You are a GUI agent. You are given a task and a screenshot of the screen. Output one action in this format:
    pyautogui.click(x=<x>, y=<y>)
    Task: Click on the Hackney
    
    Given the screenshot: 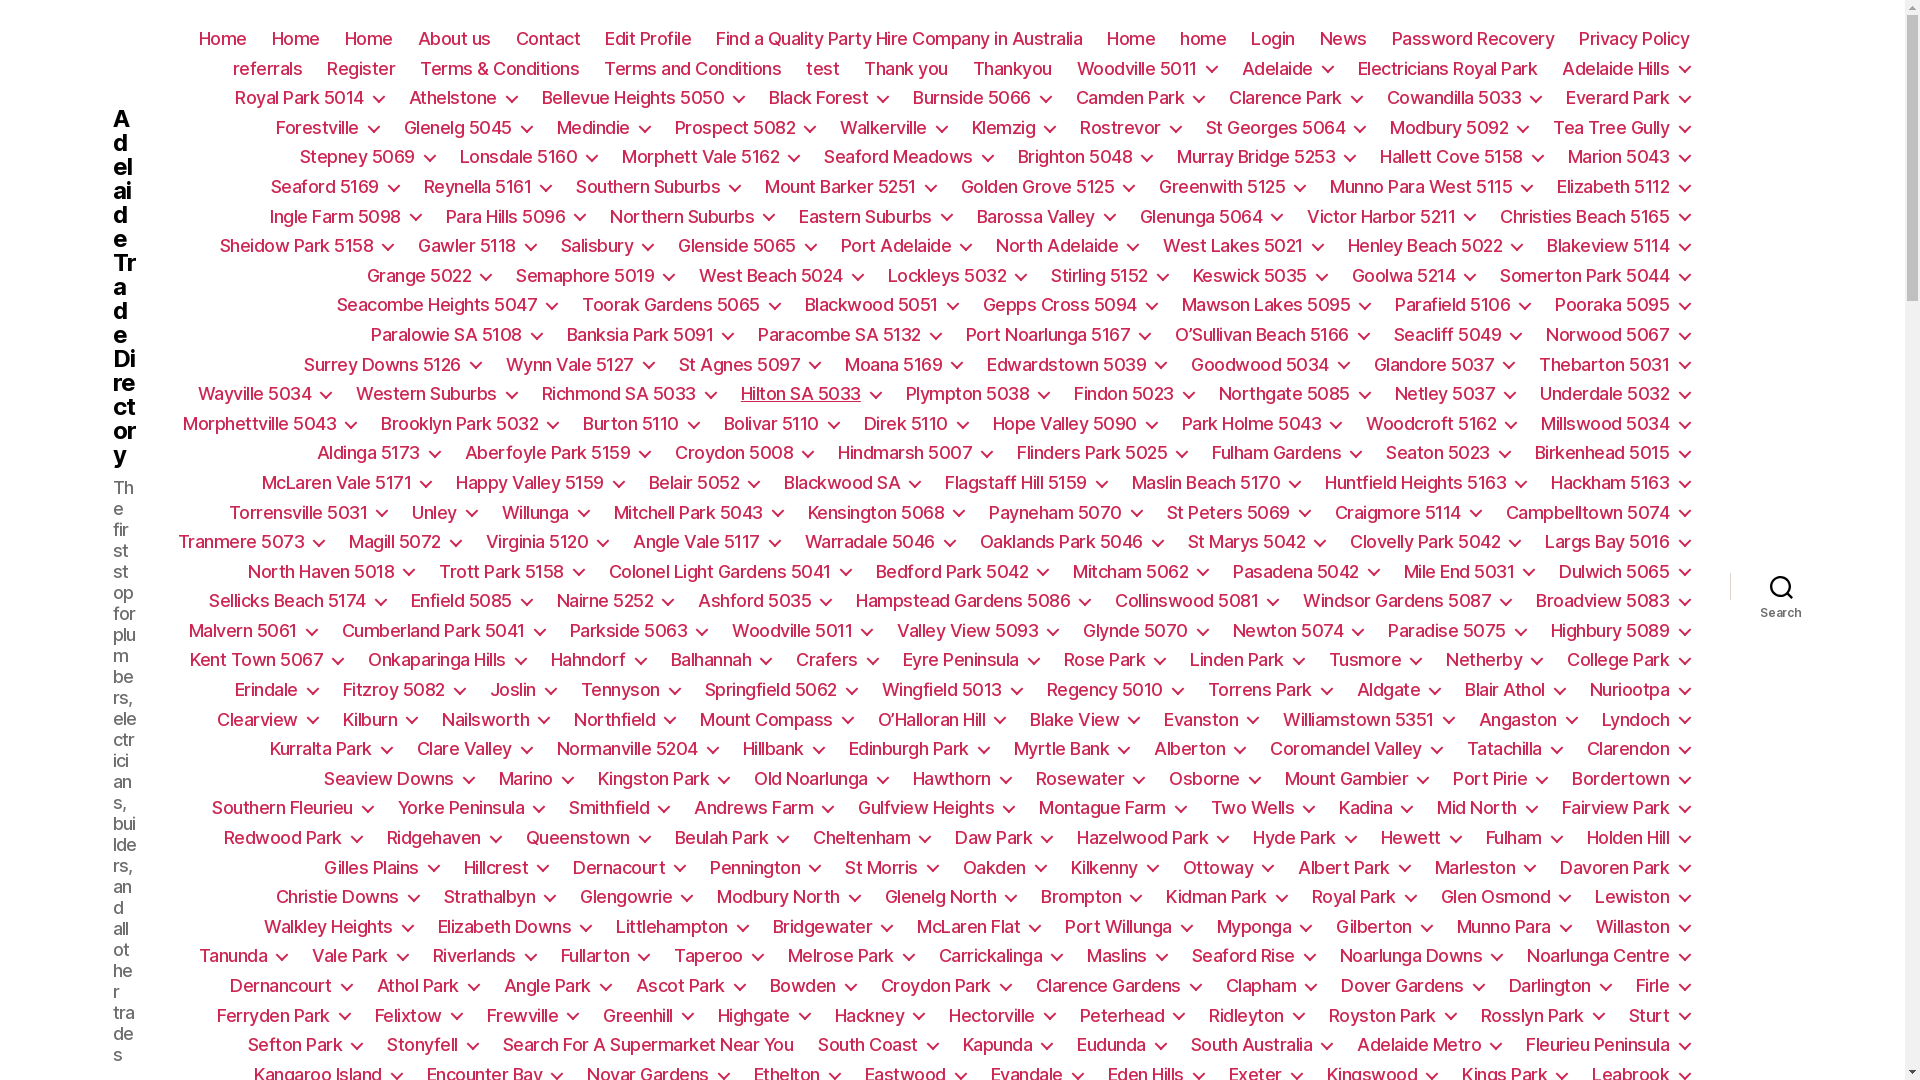 What is the action you would take?
    pyautogui.click(x=880, y=1016)
    